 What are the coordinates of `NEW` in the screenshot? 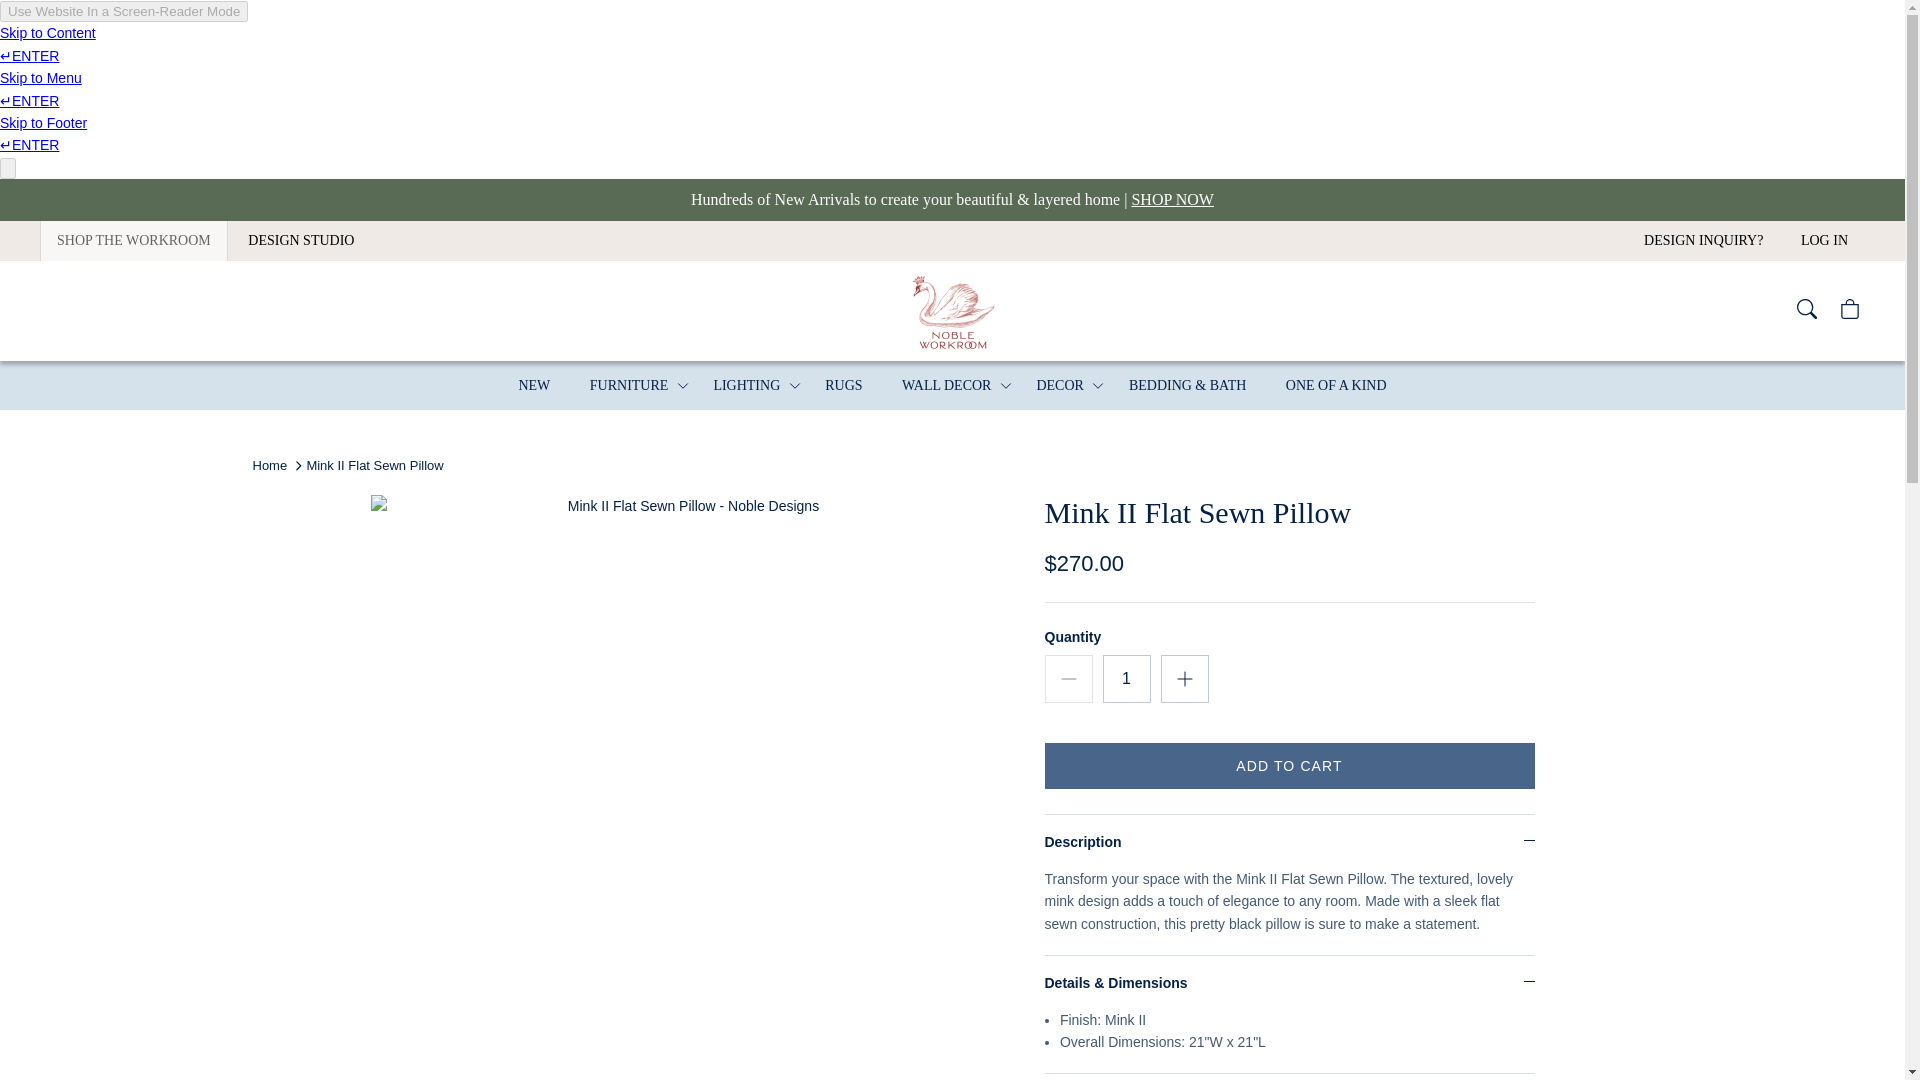 It's located at (534, 385).